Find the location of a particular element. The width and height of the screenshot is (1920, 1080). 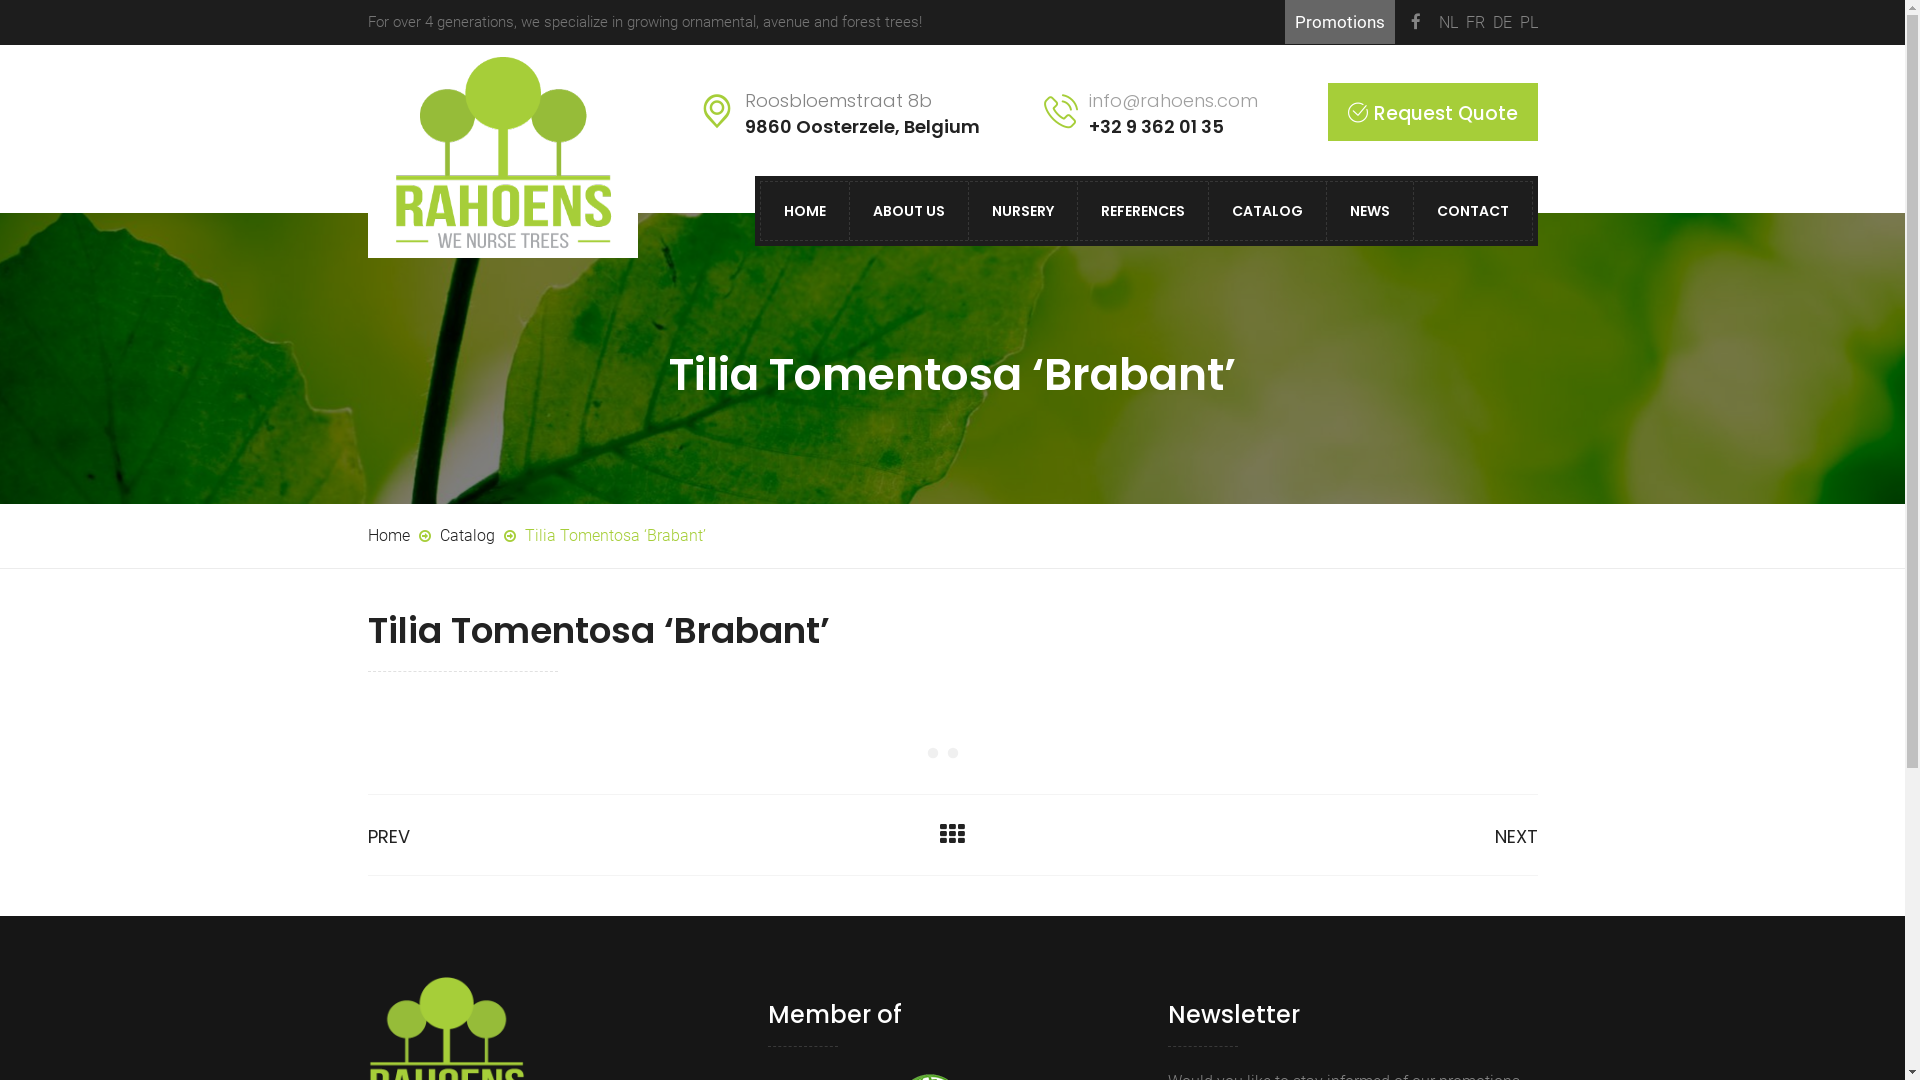

CATALOG is located at coordinates (1268, 211).